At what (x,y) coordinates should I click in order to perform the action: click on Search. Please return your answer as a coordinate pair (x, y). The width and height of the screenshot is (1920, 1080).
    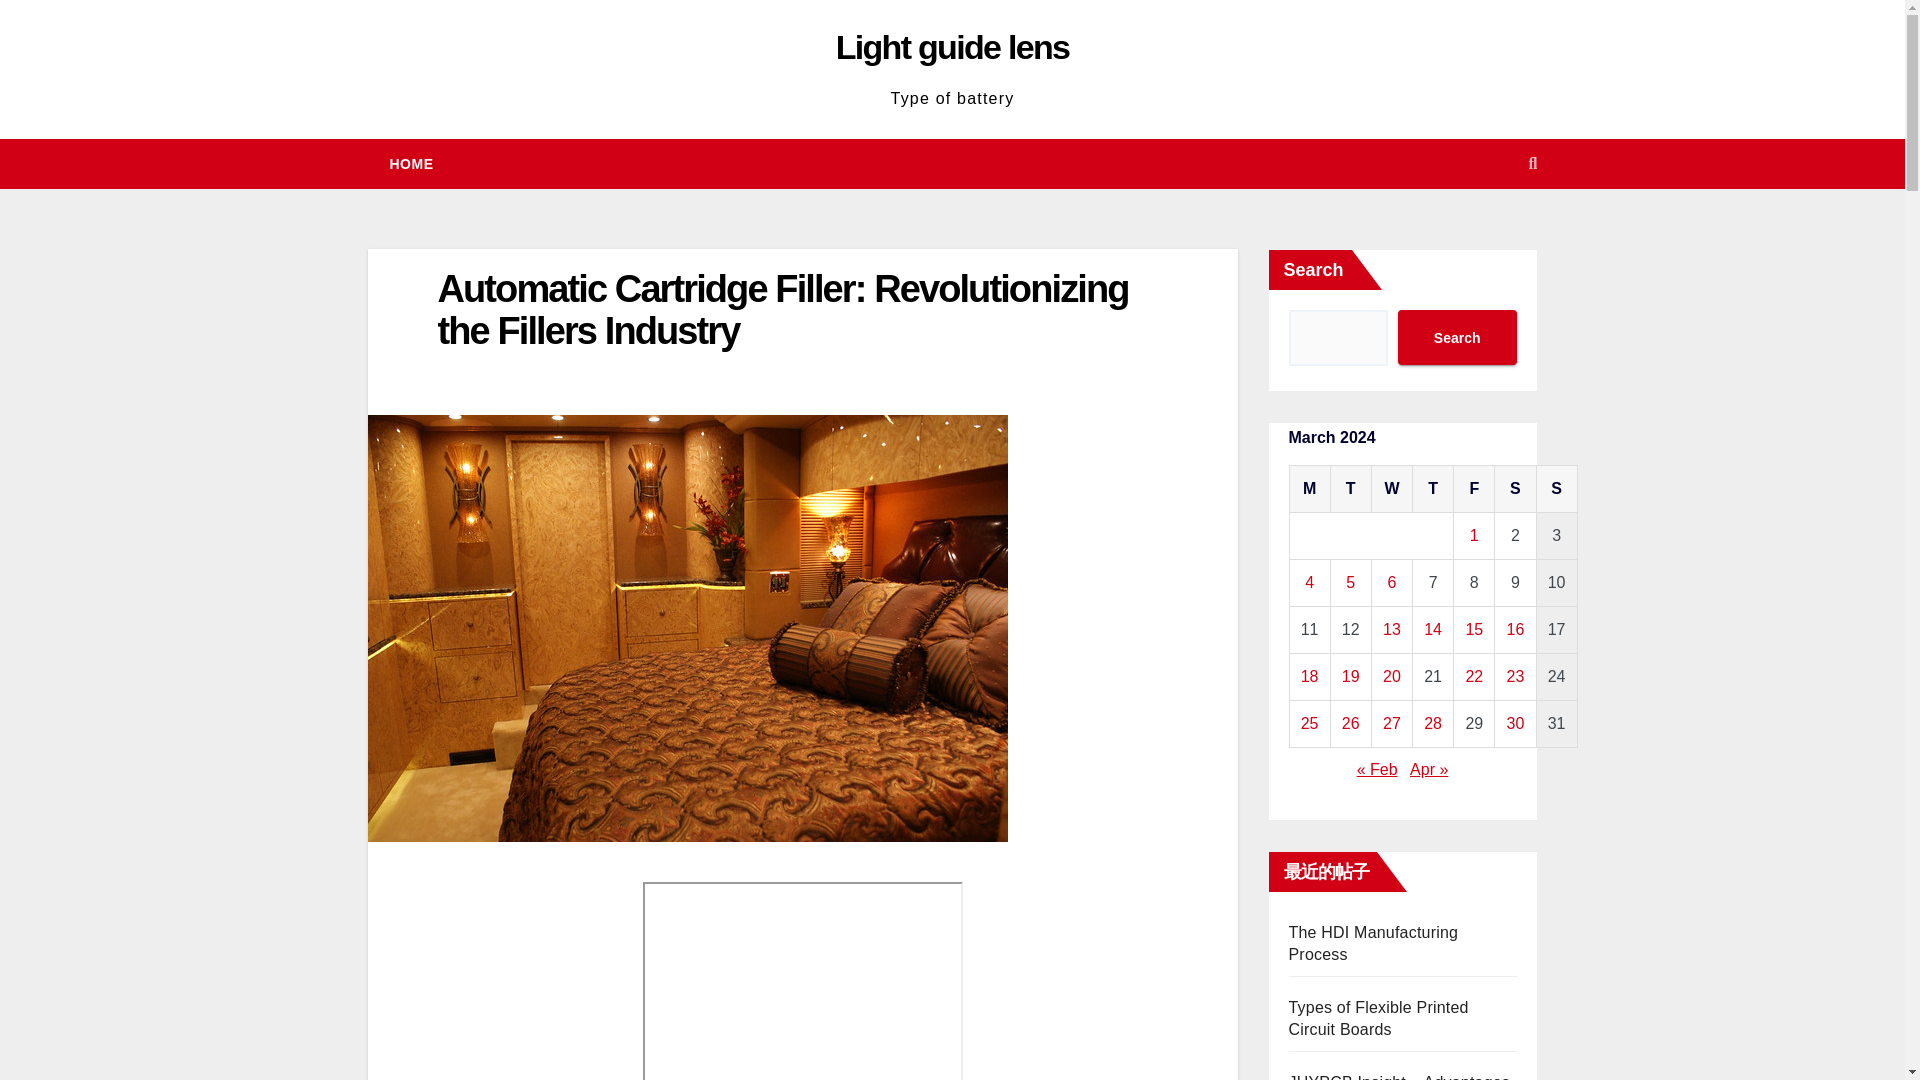
    Looking at the image, I should click on (1456, 337).